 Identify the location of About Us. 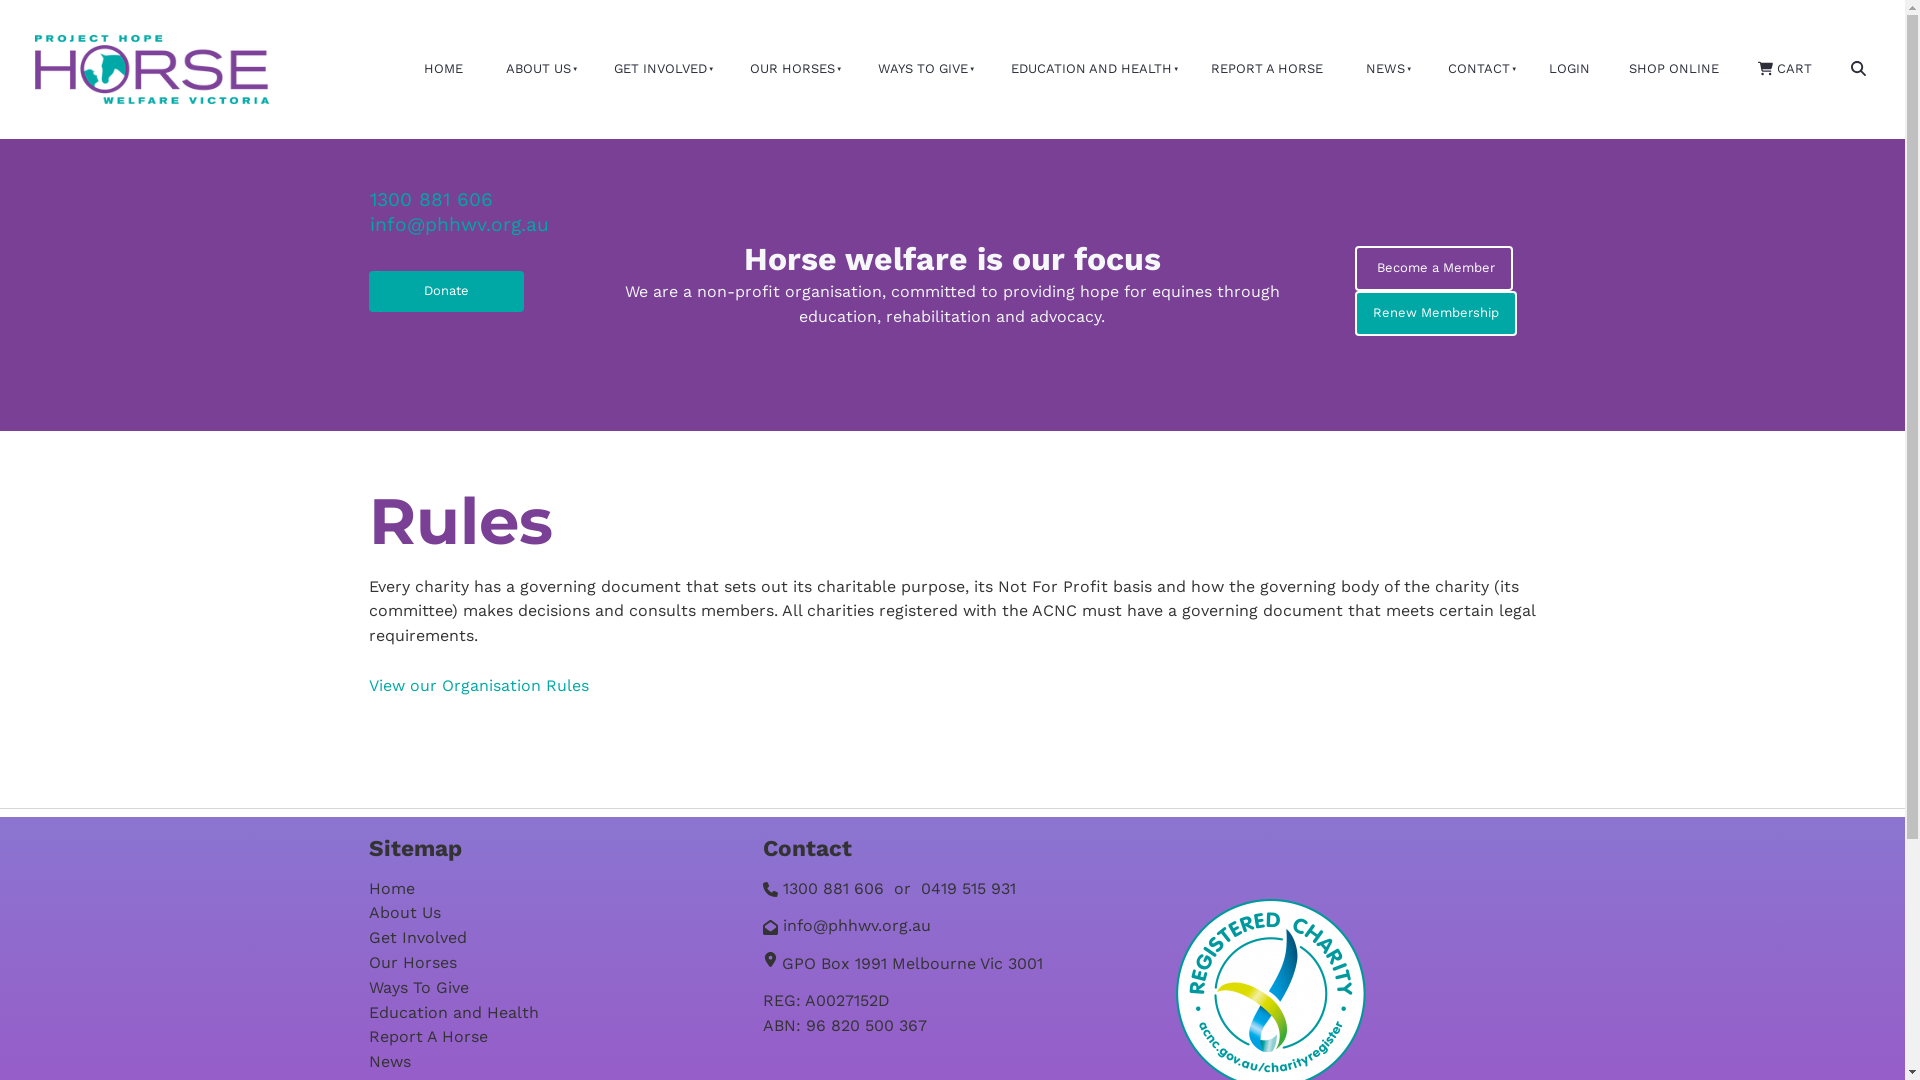
(404, 912).